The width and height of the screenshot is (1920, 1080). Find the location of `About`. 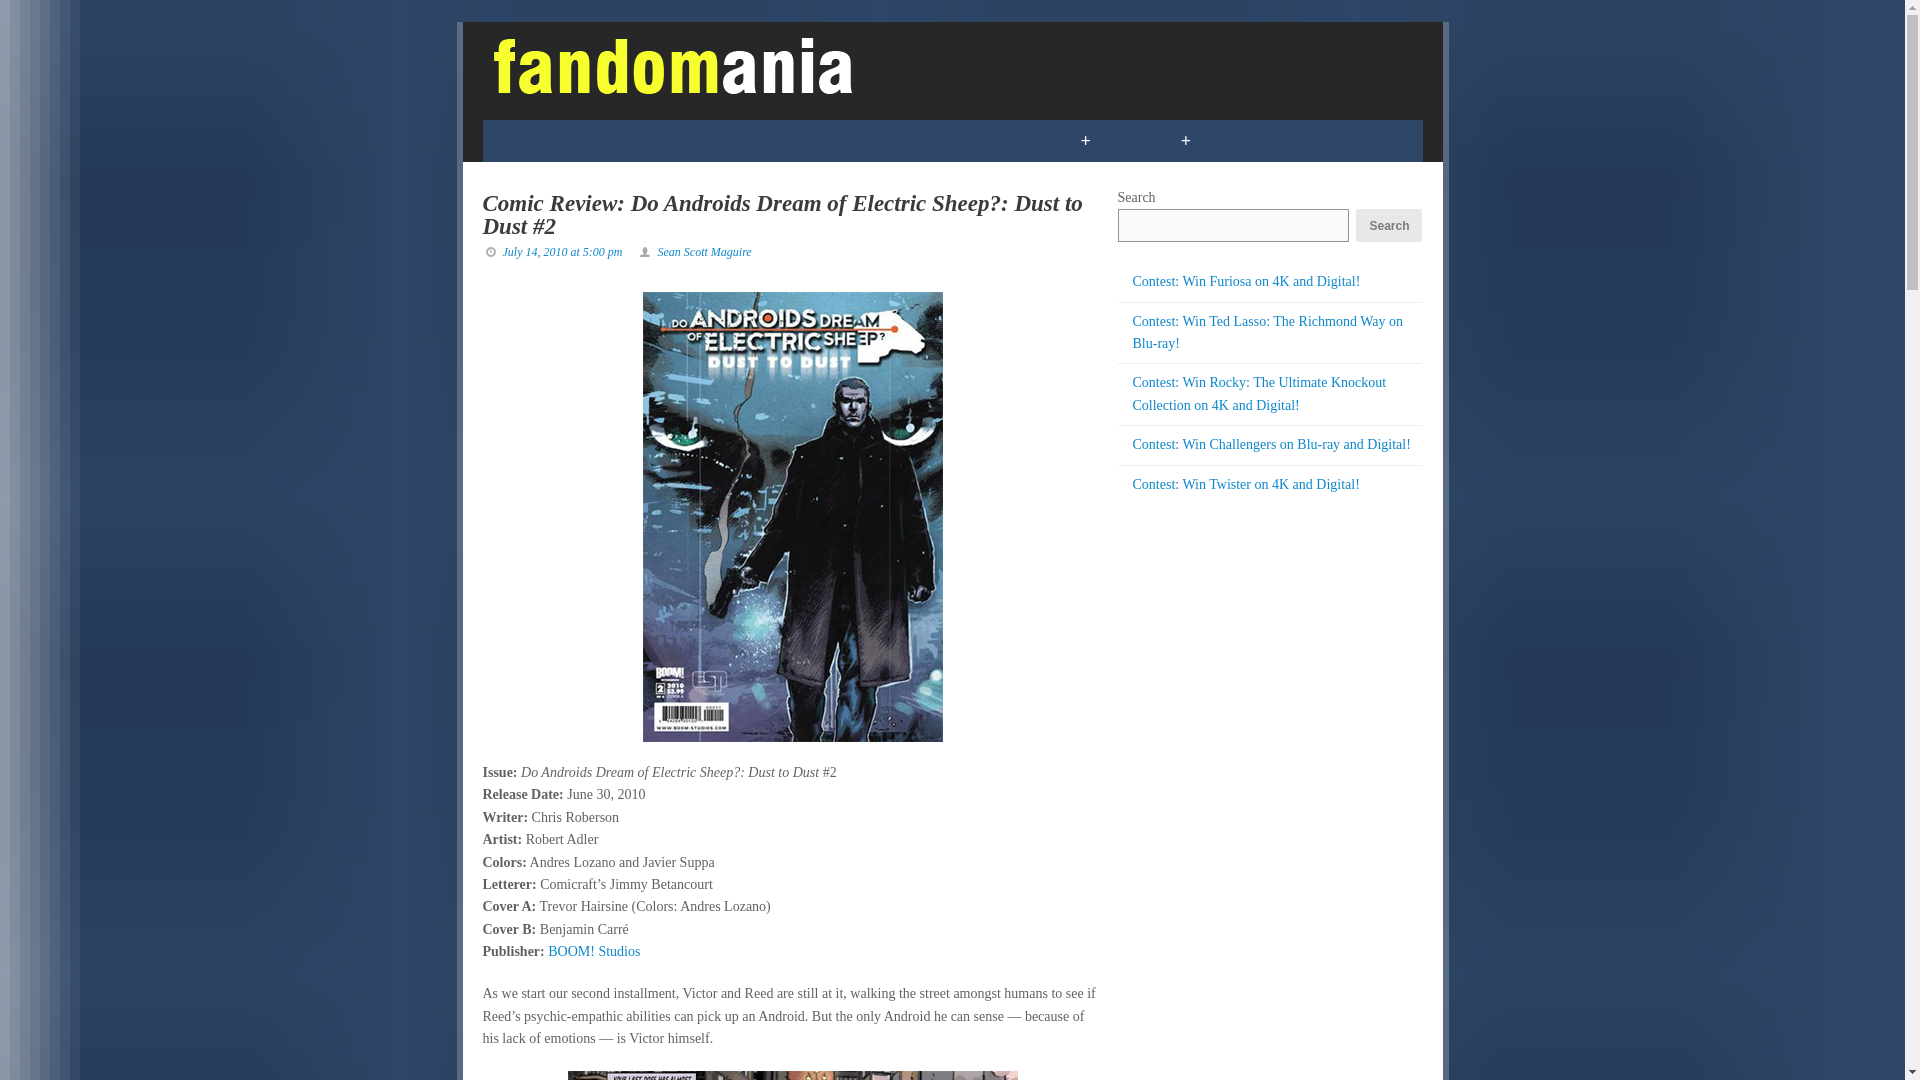

About is located at coordinates (1339, 140).